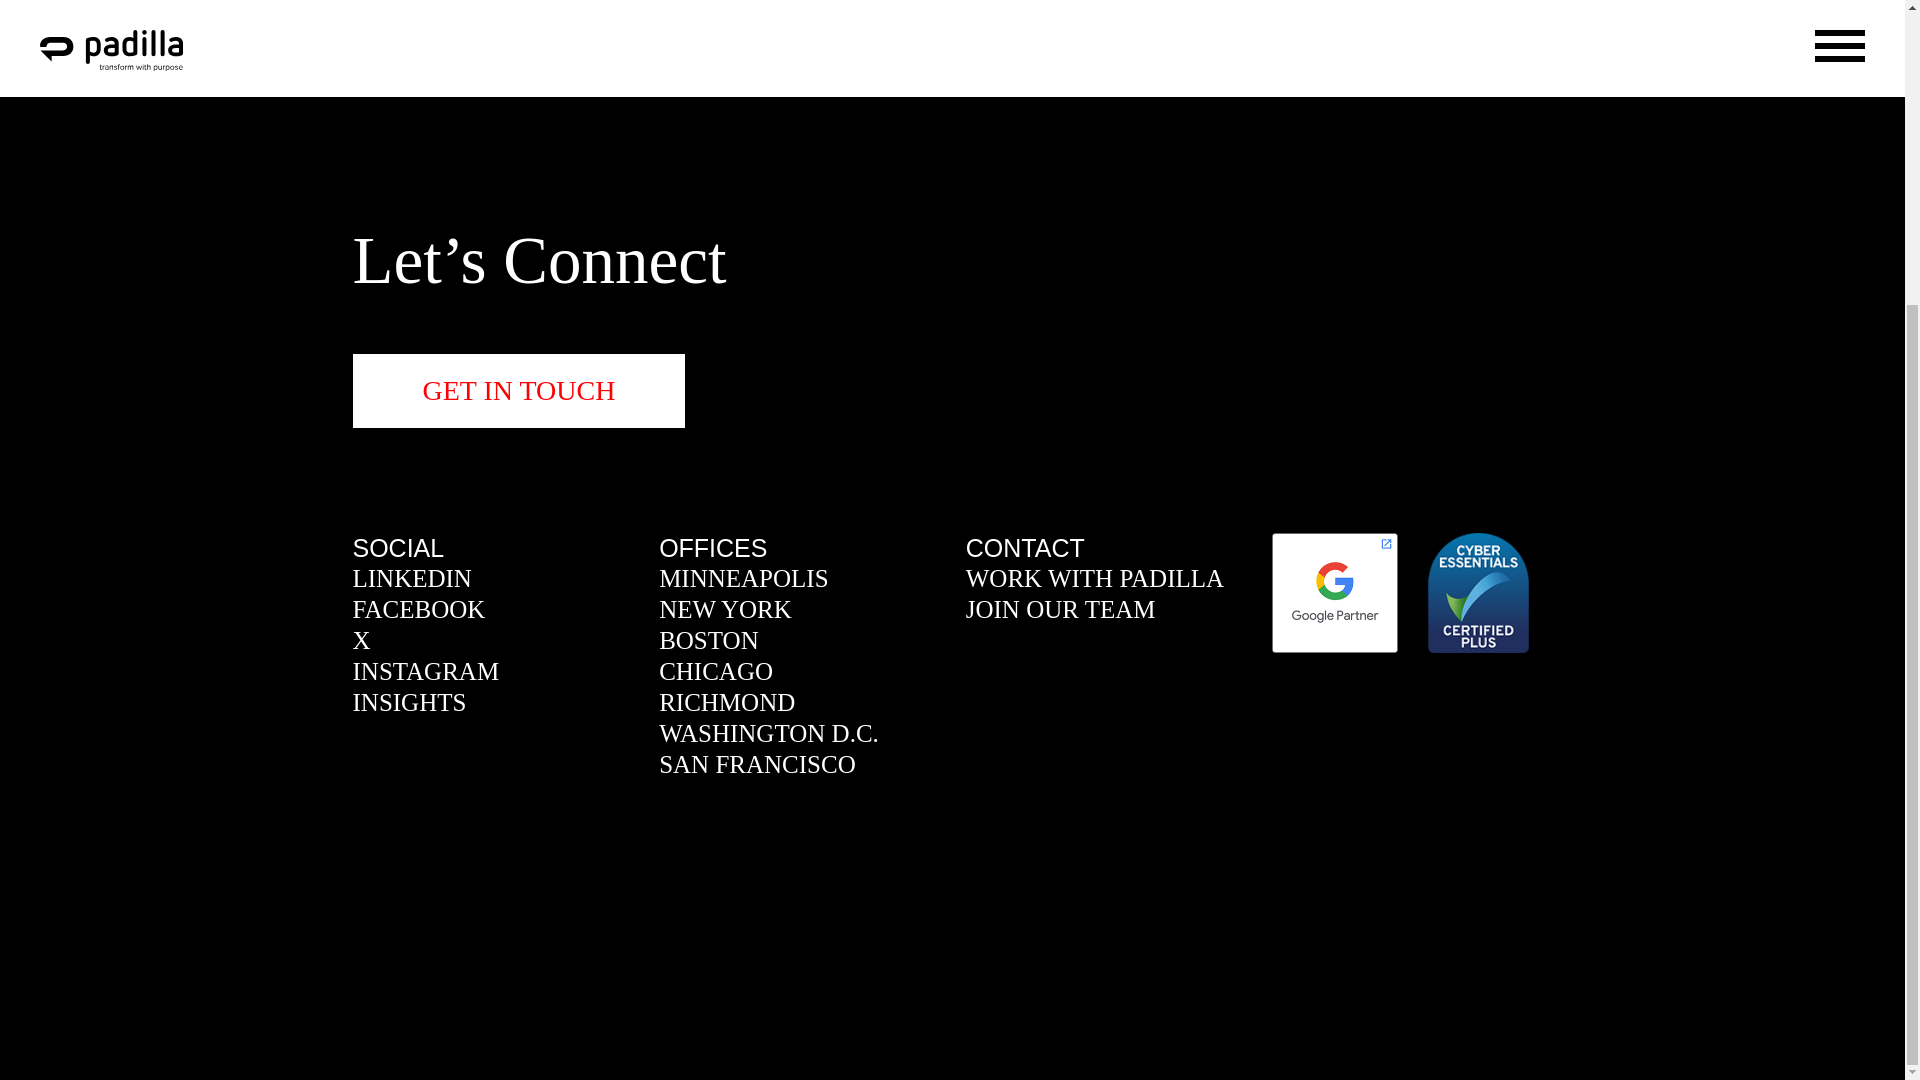 The height and width of the screenshot is (1080, 1920). Describe the element at coordinates (708, 640) in the screenshot. I see `BOSTON` at that location.